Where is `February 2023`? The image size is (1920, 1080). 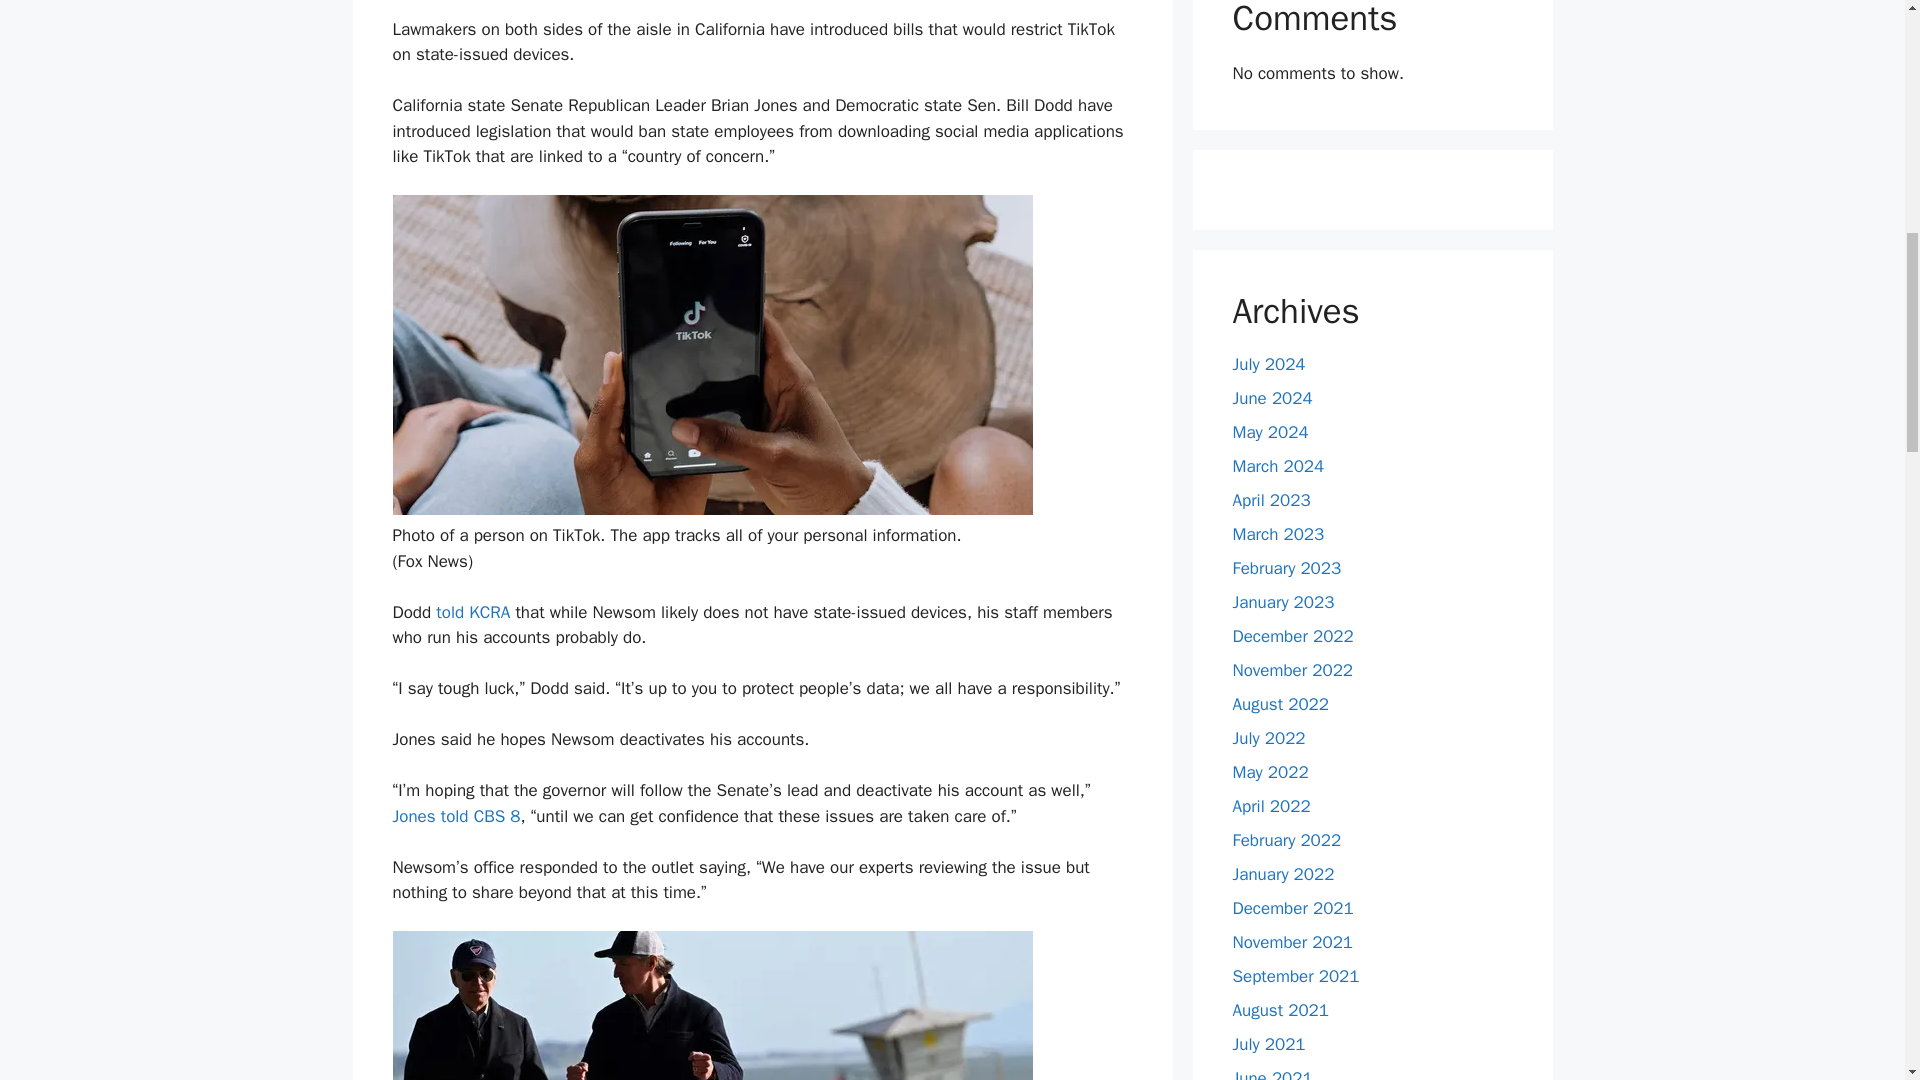
February 2023 is located at coordinates (1286, 568).